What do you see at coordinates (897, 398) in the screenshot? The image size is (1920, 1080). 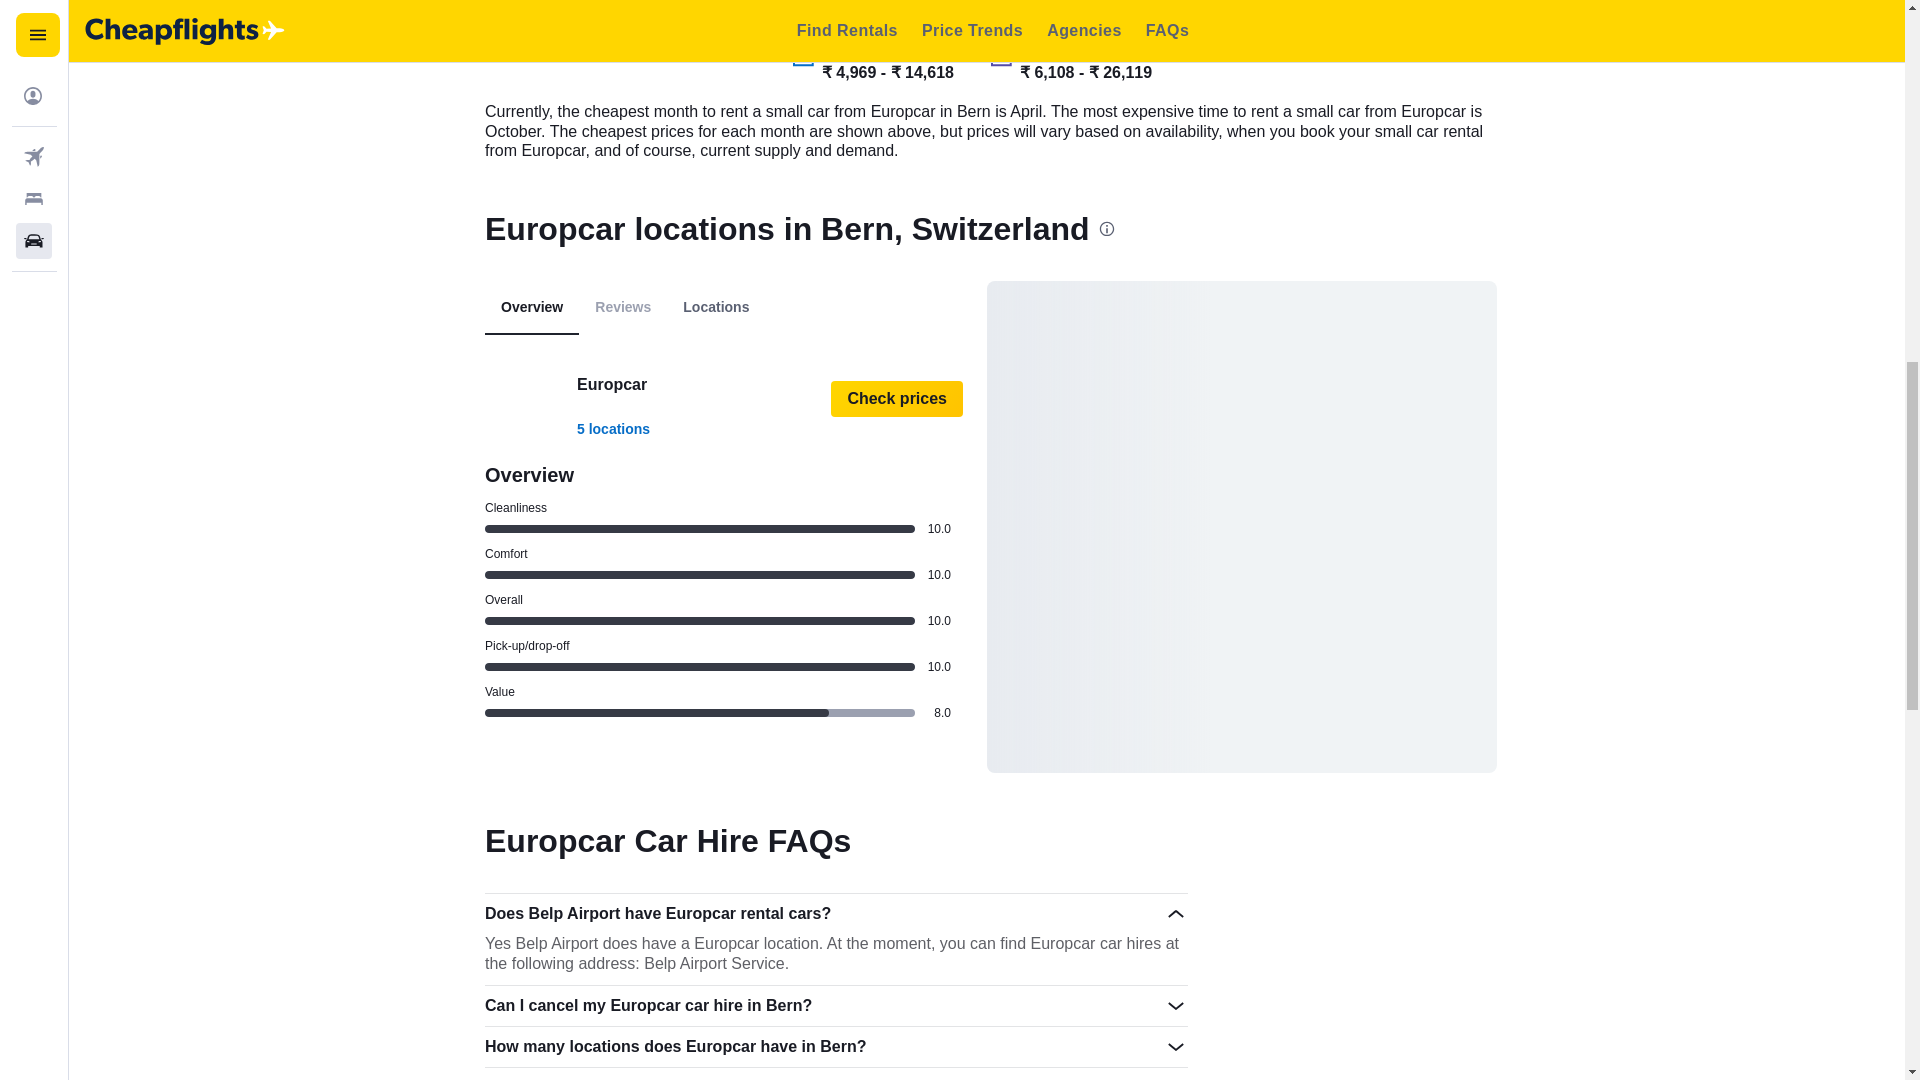 I see `Check prices` at bounding box center [897, 398].